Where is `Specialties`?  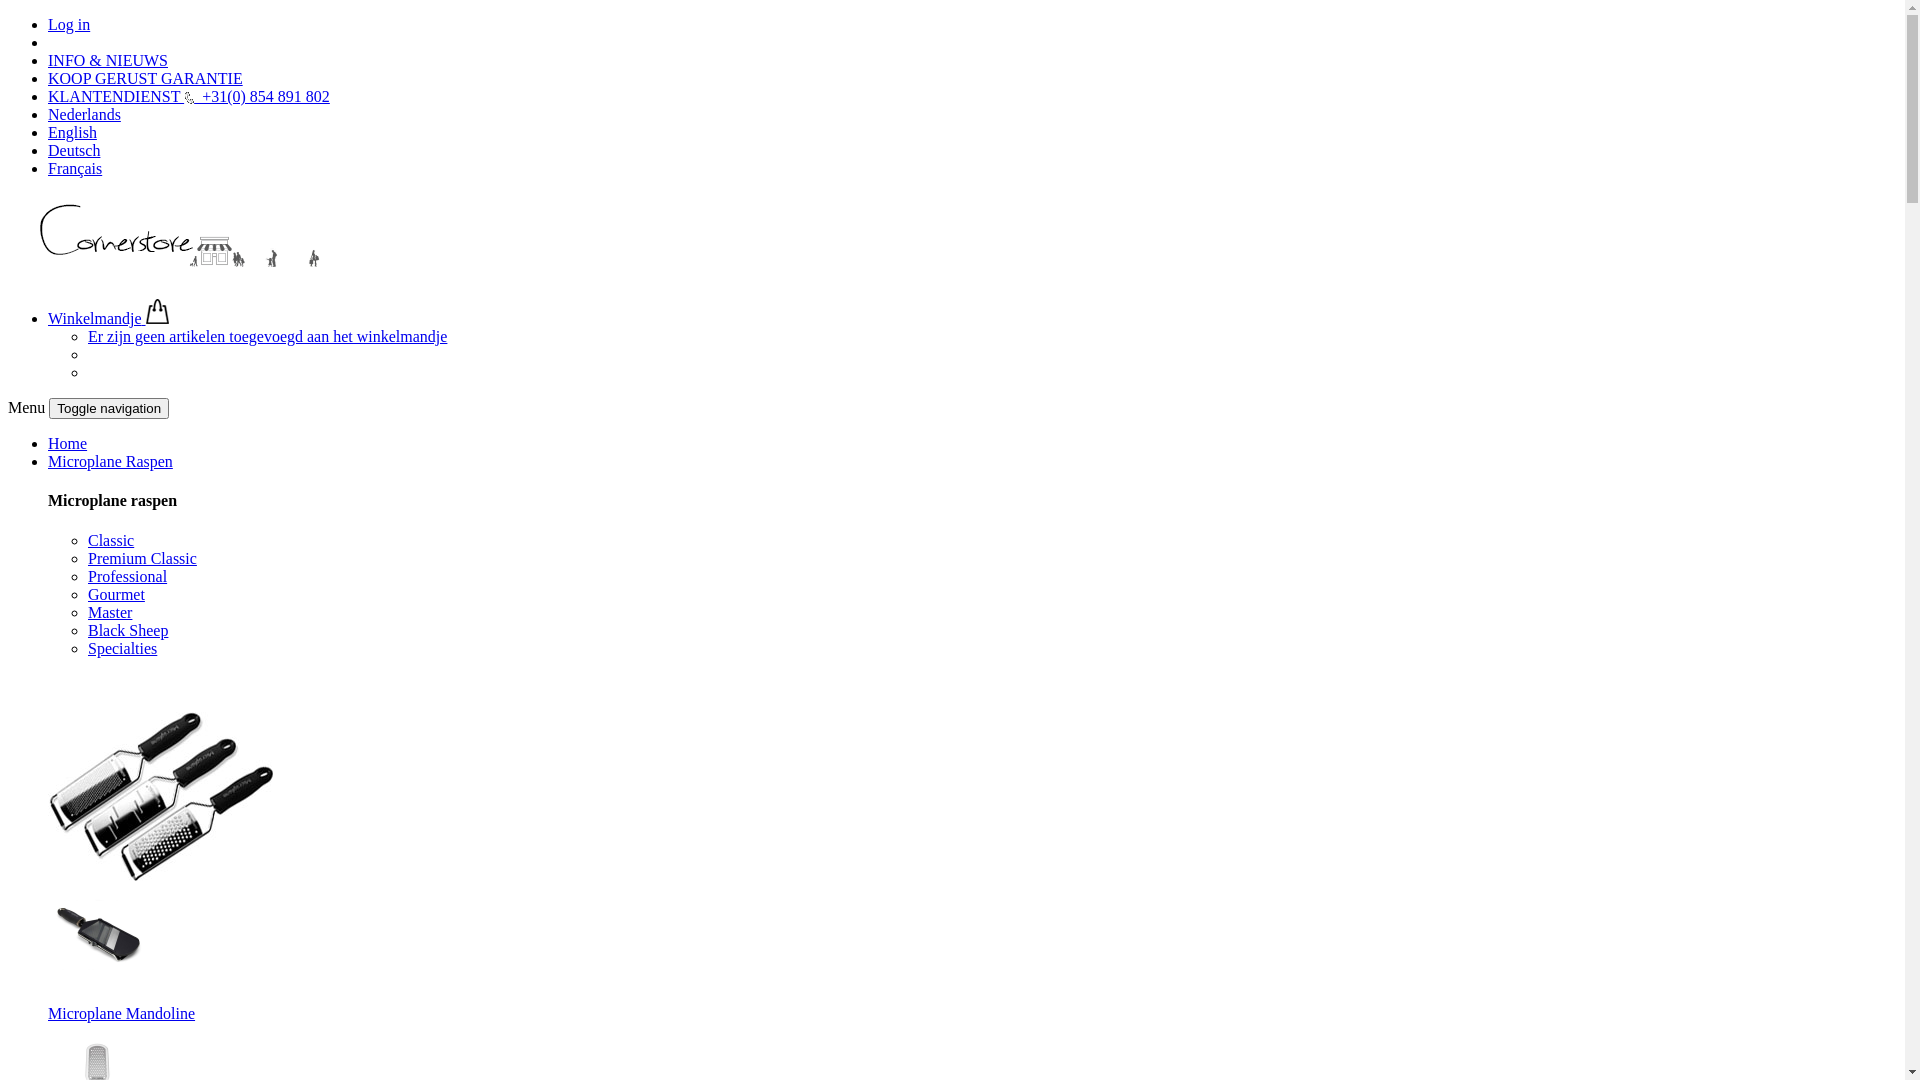 Specialties is located at coordinates (122, 648).